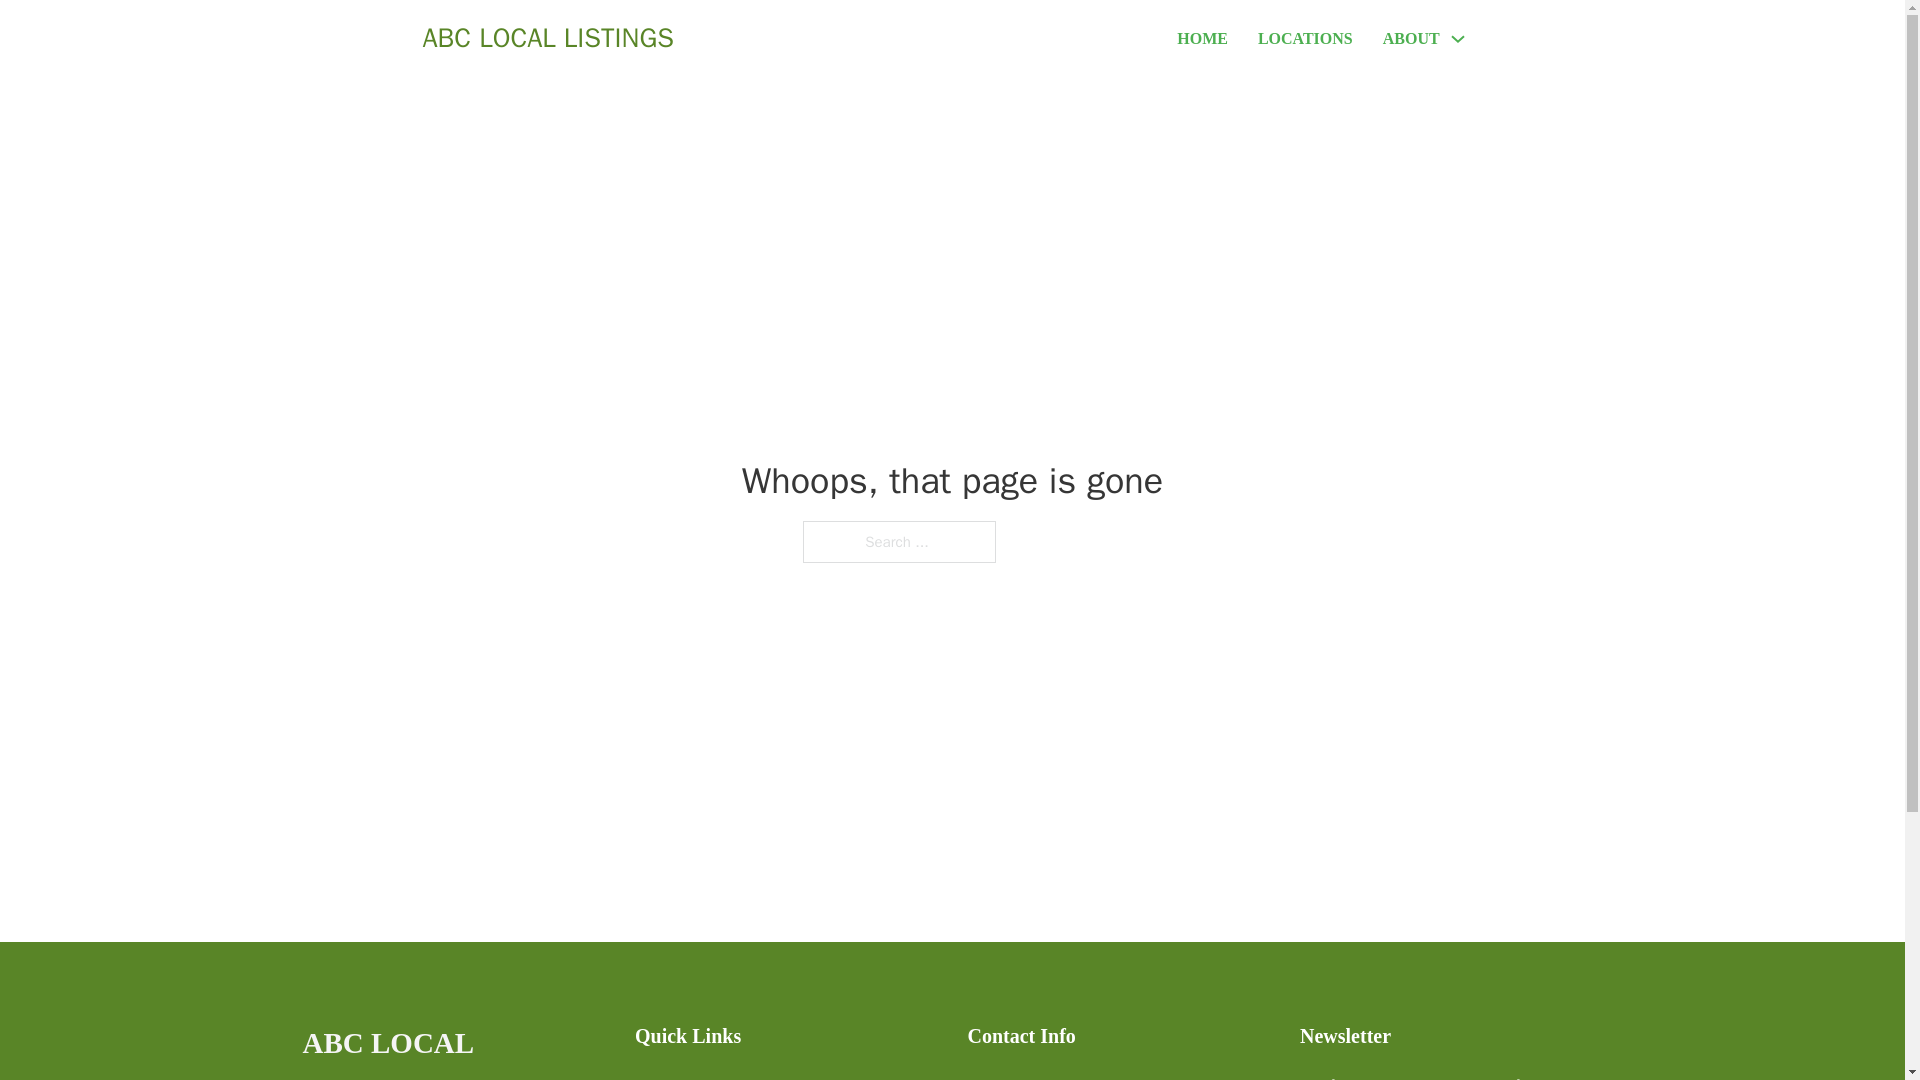 The width and height of the screenshot is (1920, 1080). What do you see at coordinates (654, 1076) in the screenshot?
I see `Home` at bounding box center [654, 1076].